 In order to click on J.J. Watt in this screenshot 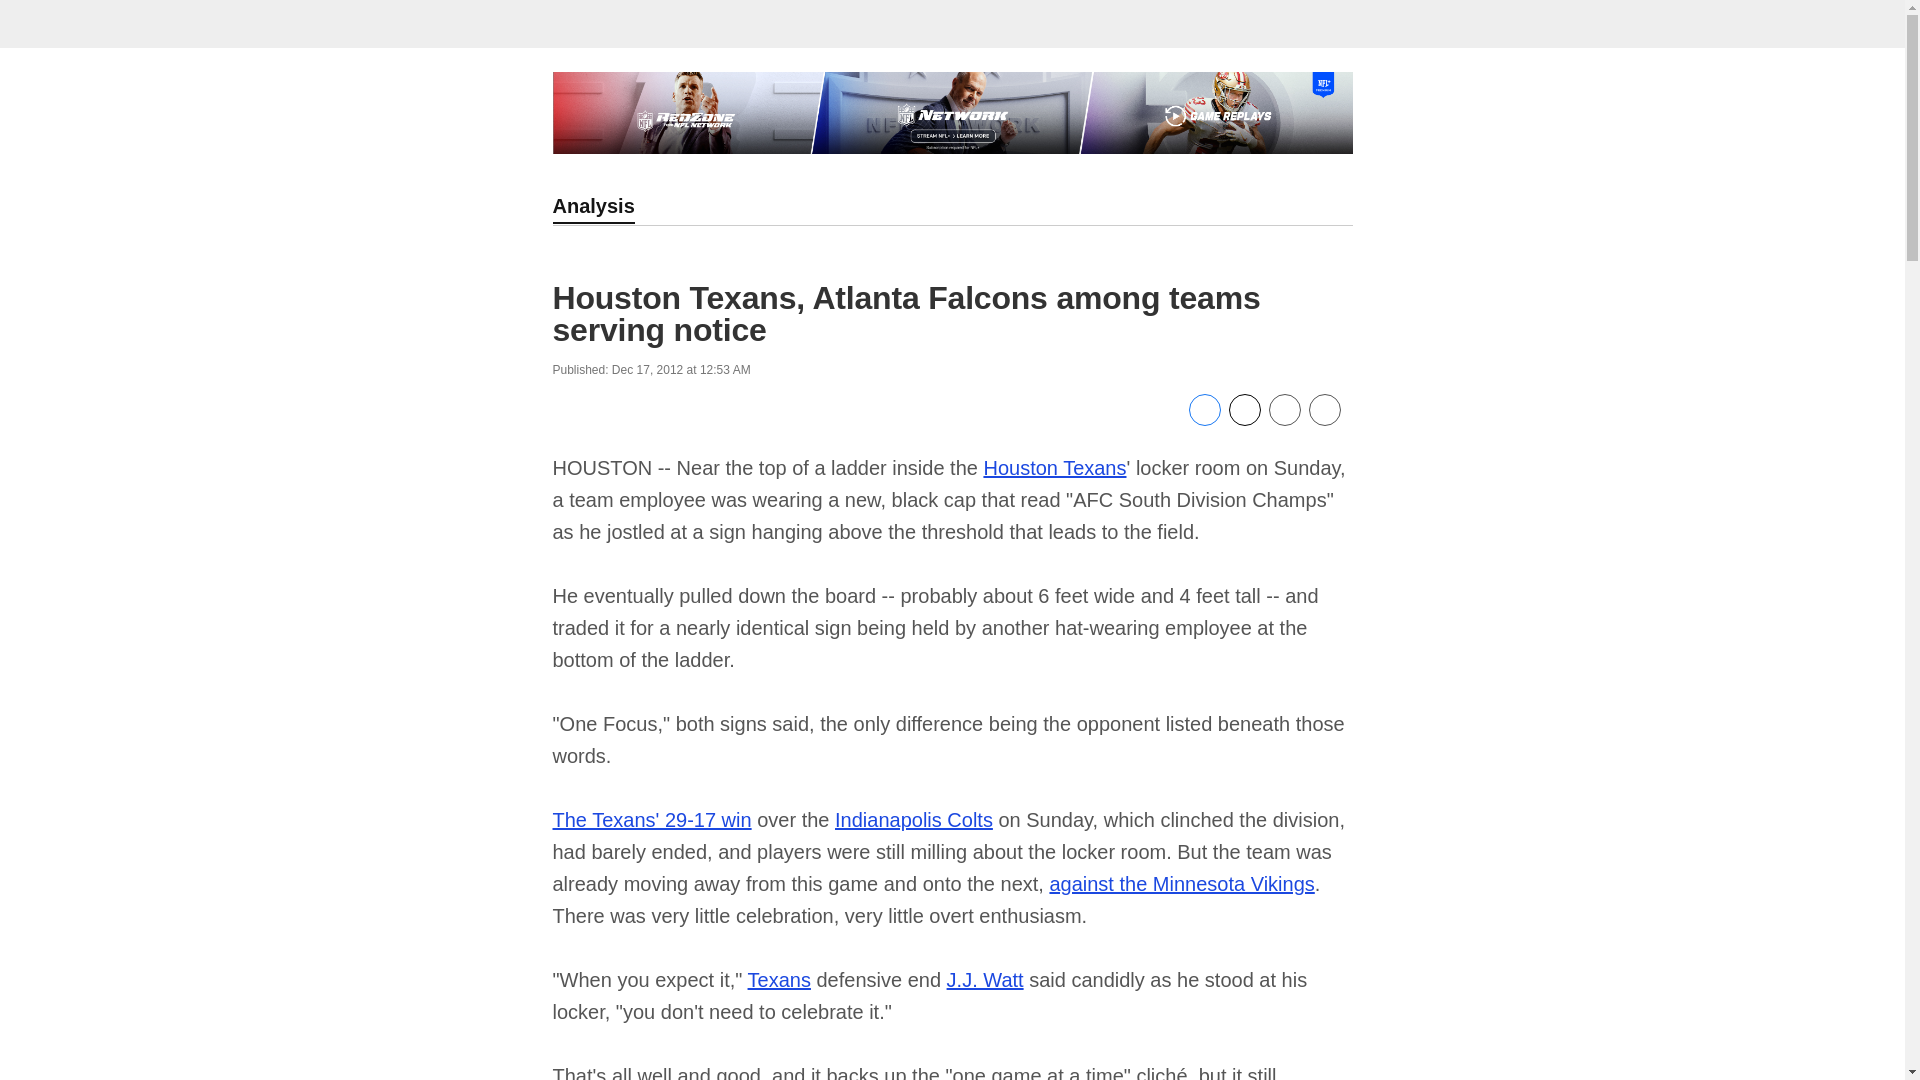, I will do `click(984, 980)`.